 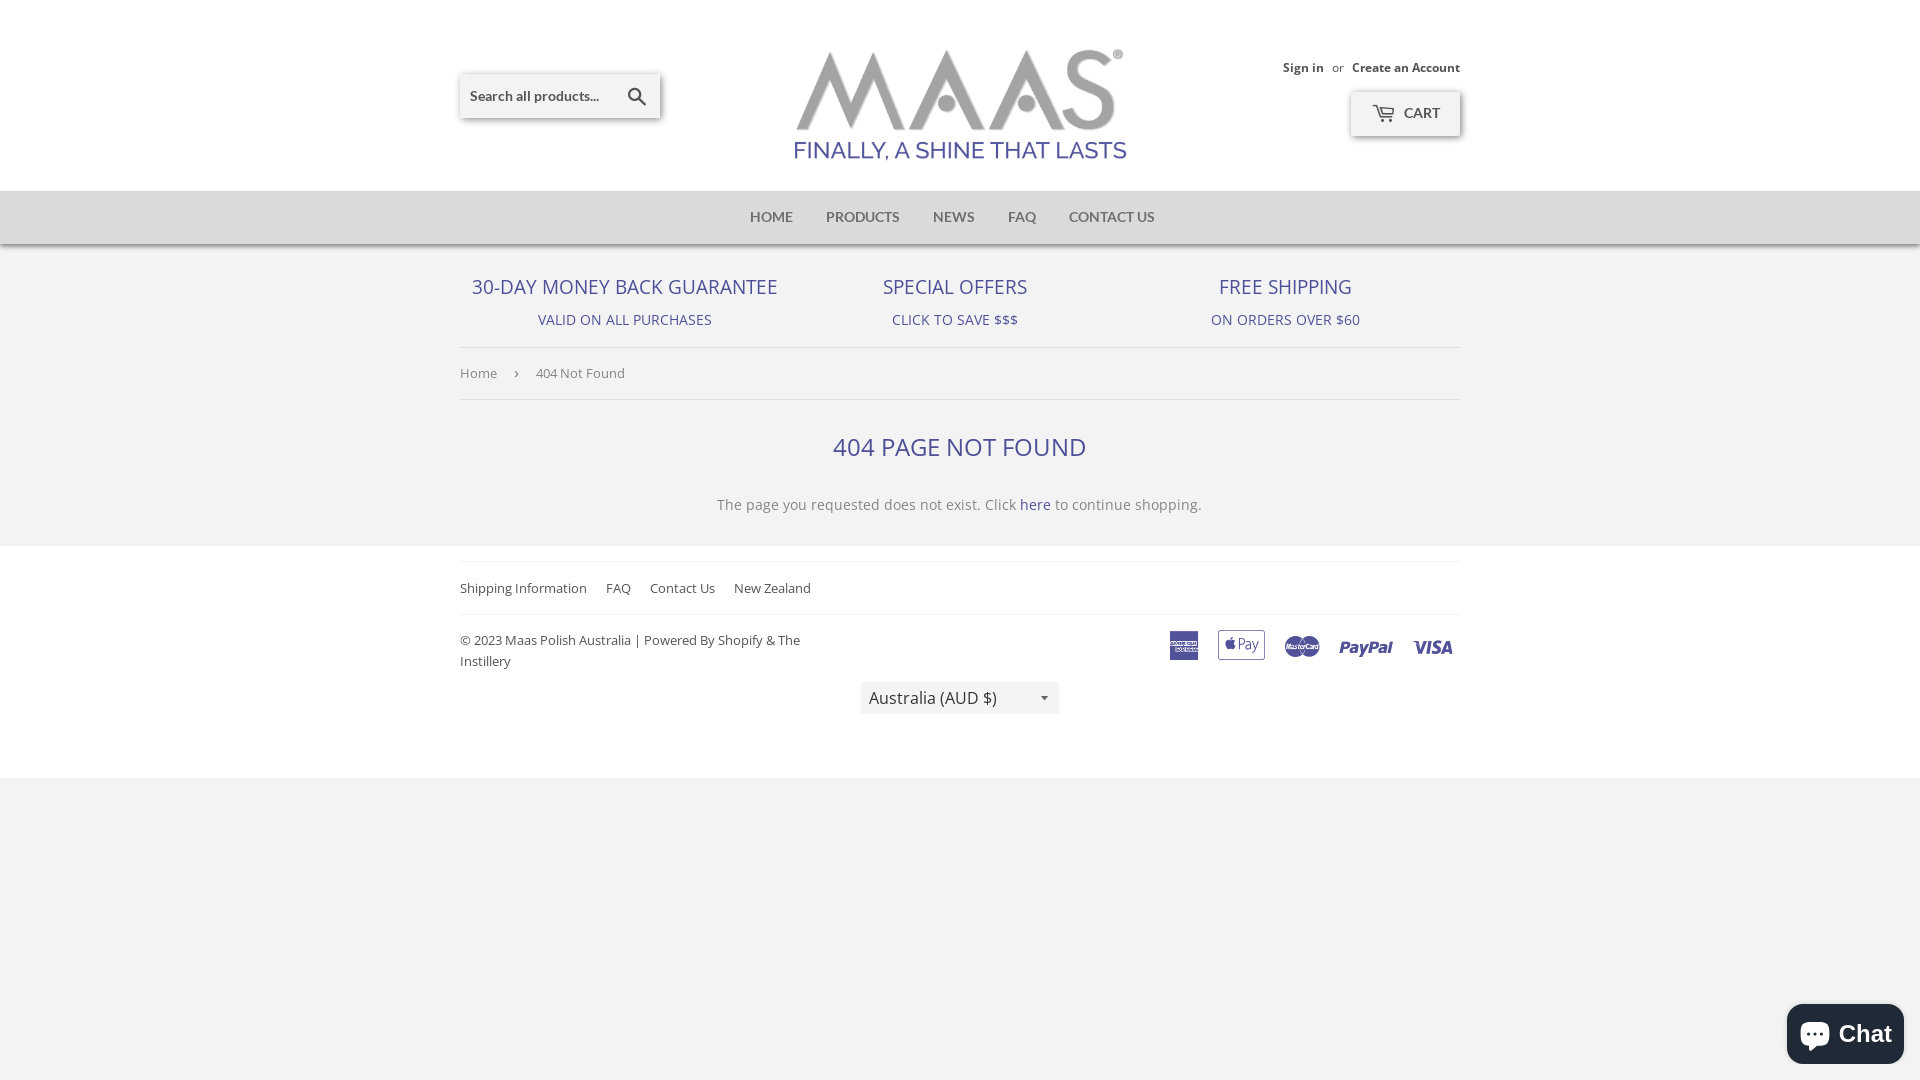 I want to click on Home, so click(x=482, y=374).